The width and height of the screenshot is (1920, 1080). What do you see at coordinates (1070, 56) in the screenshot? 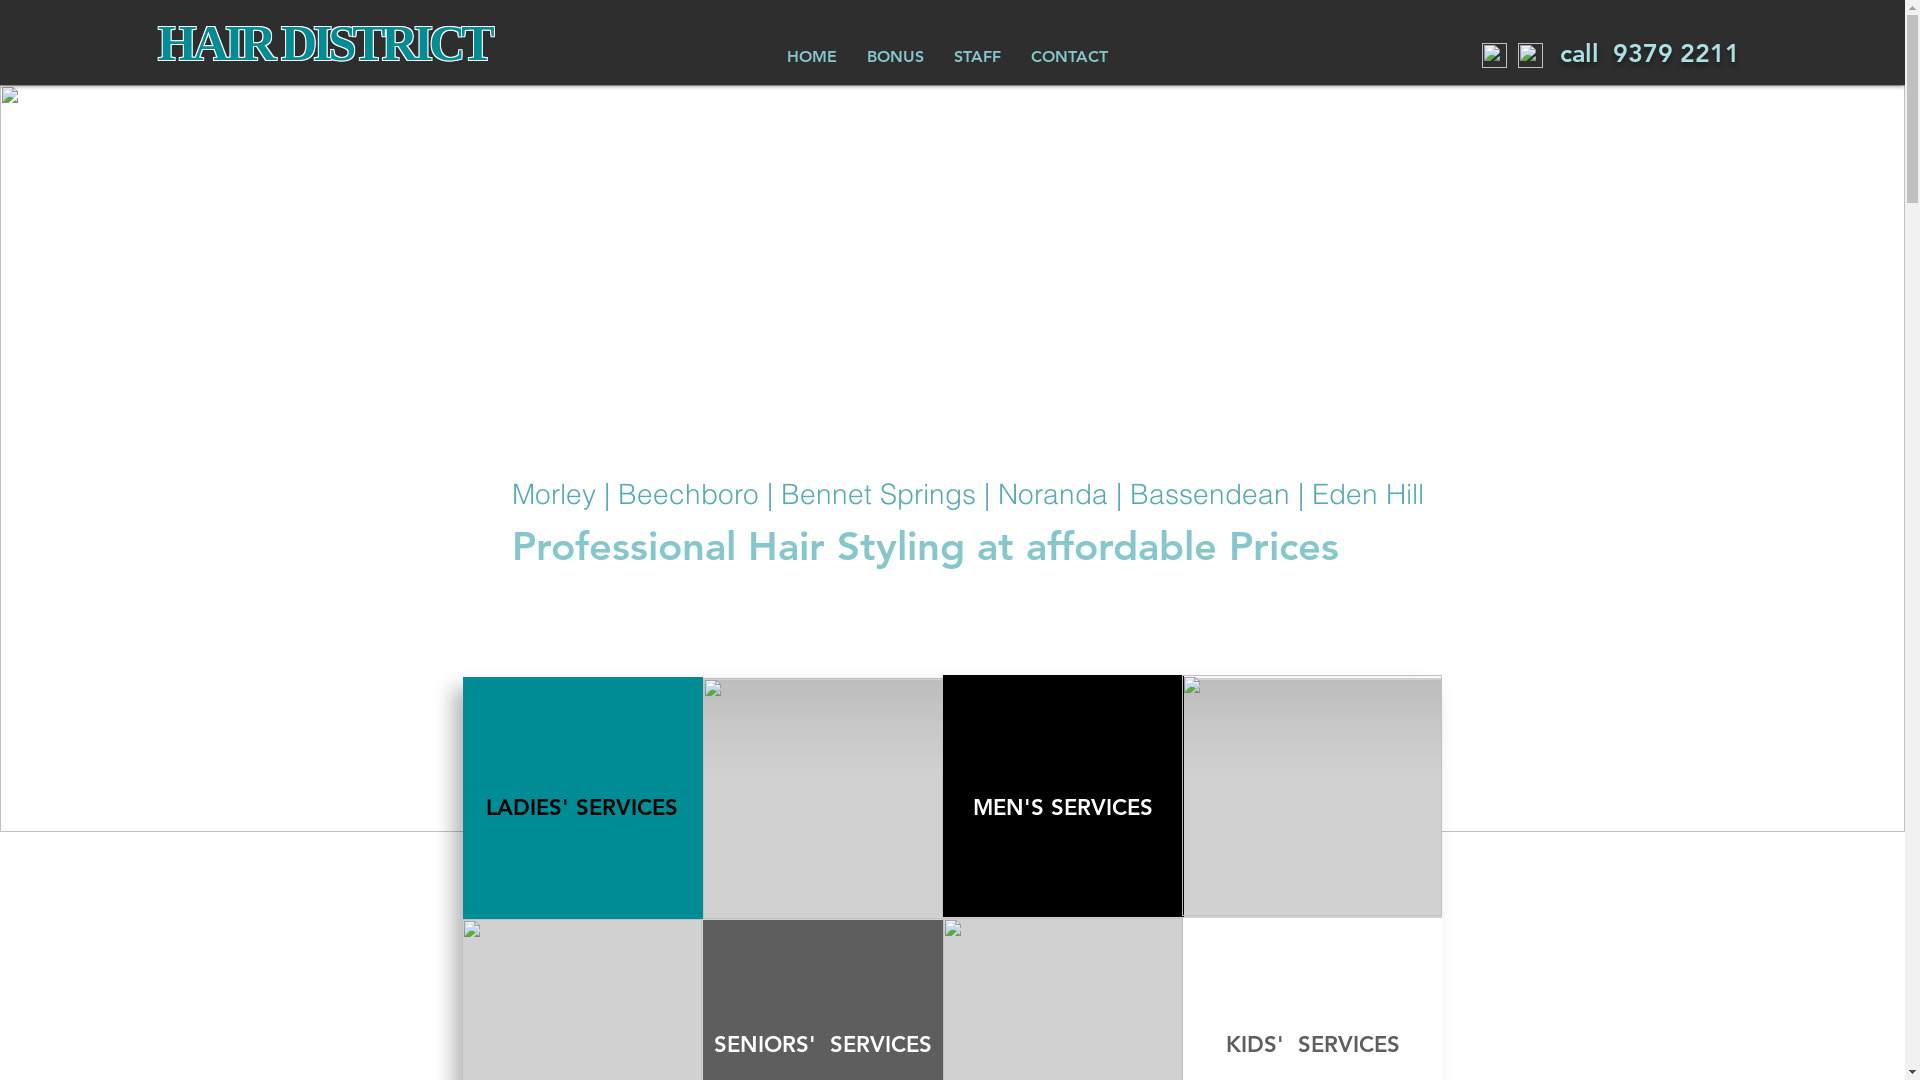
I see `CONTACT` at bounding box center [1070, 56].